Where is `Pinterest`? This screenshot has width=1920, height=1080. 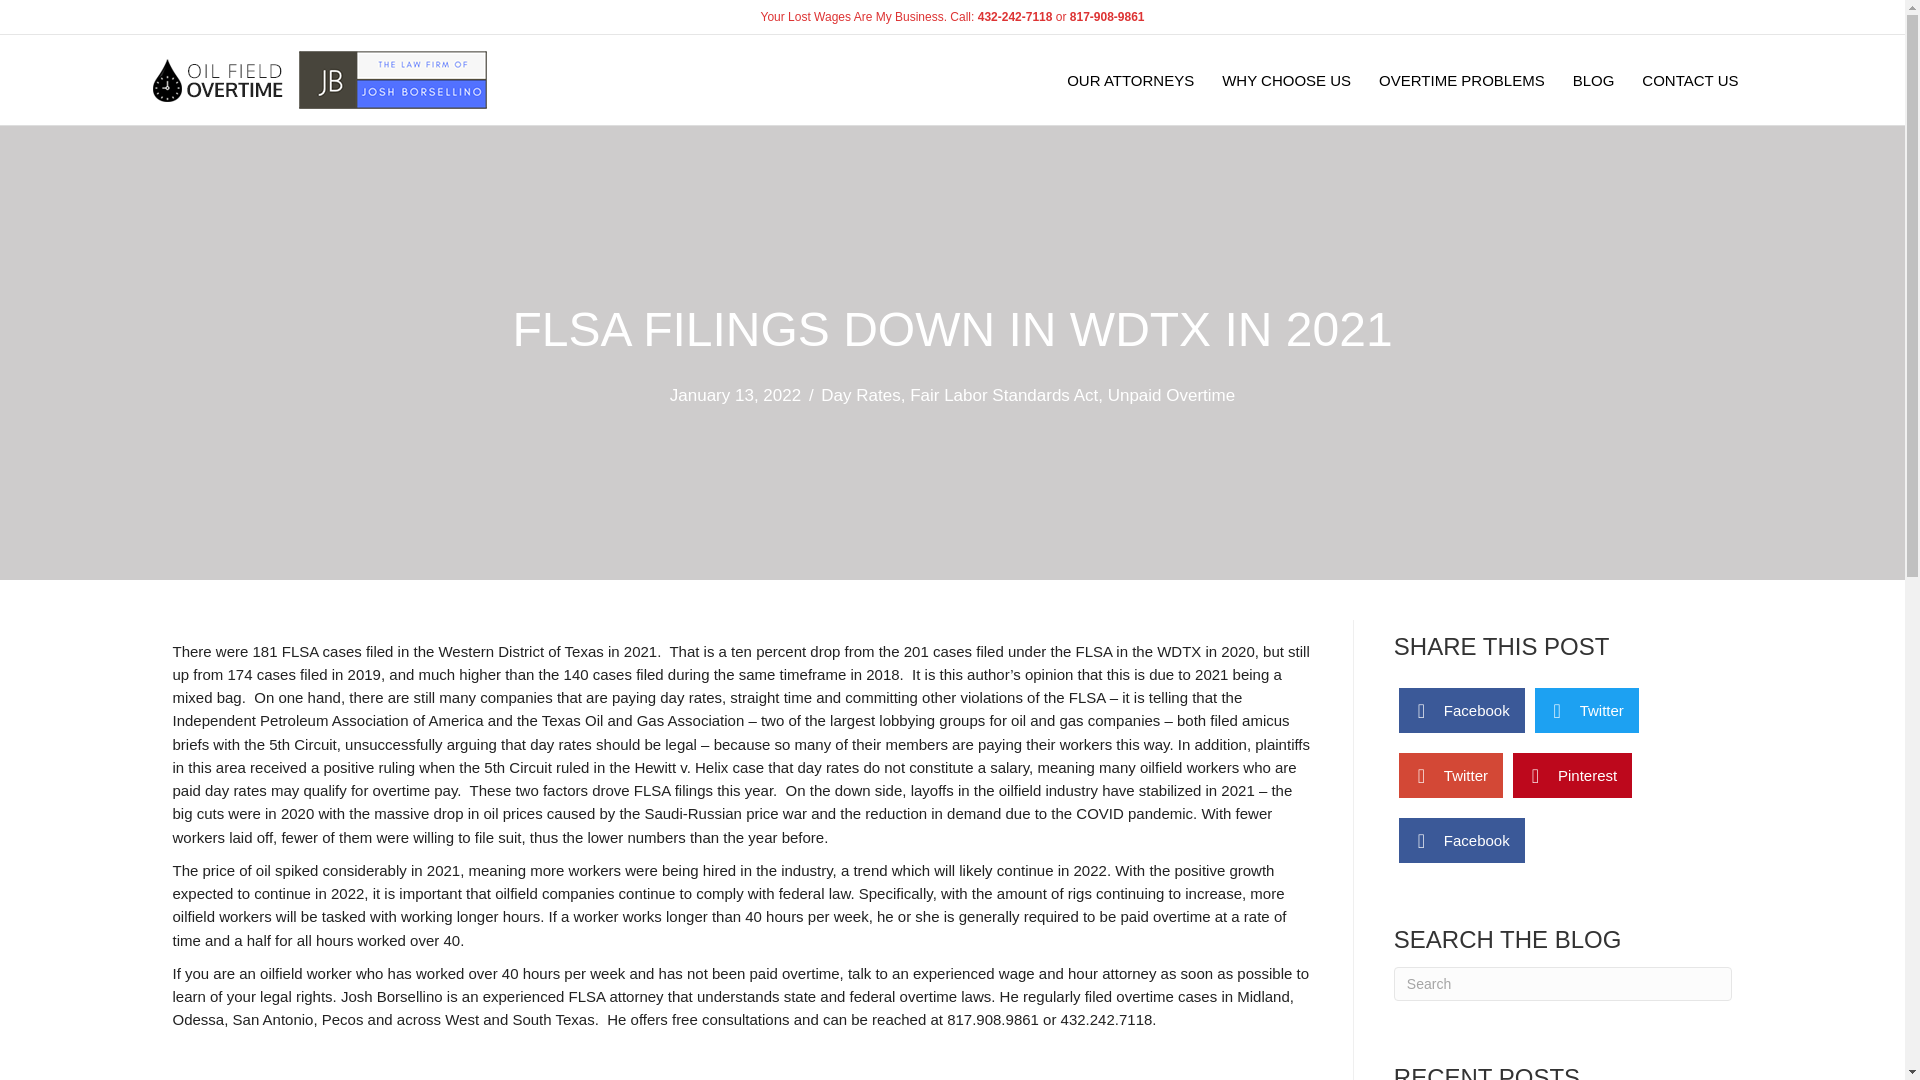
Pinterest is located at coordinates (1572, 775).